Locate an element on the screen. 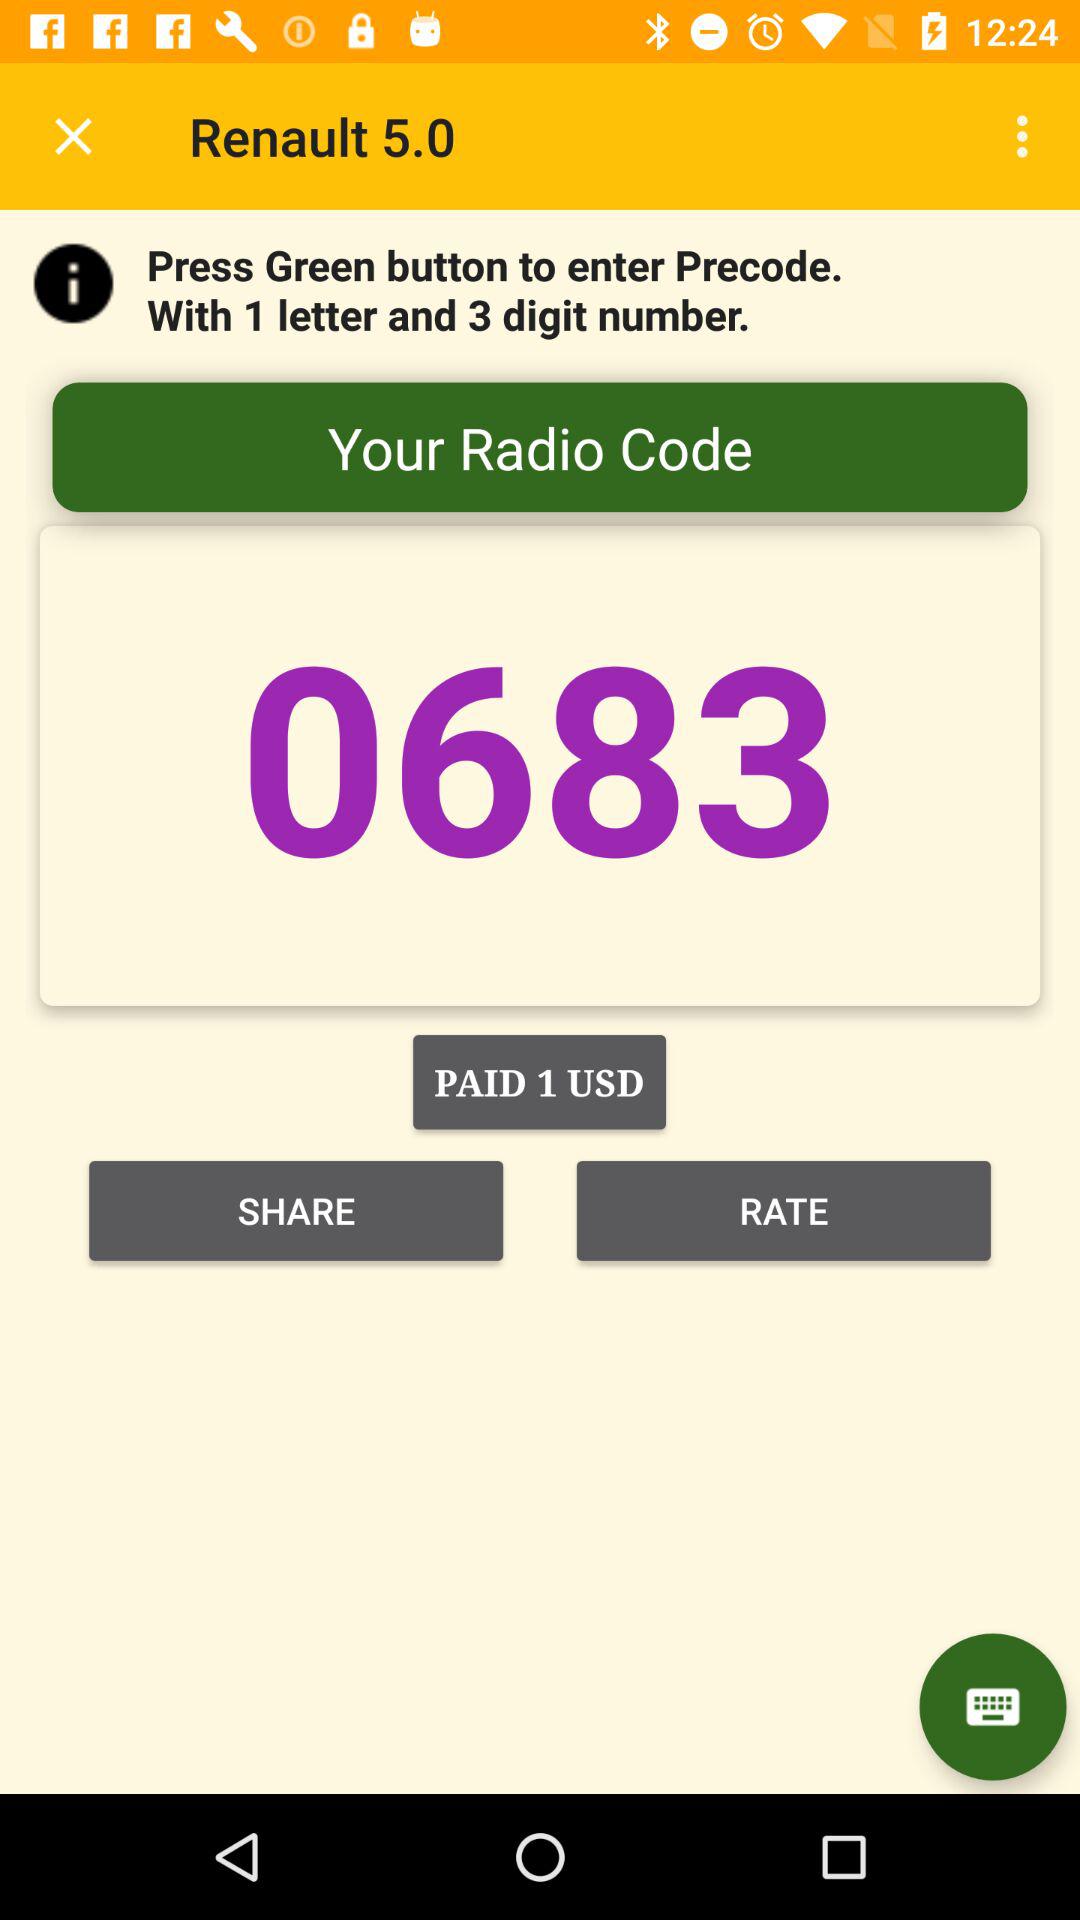 Image resolution: width=1080 pixels, height=1920 pixels. select the paid 1 usd is located at coordinates (539, 1082).